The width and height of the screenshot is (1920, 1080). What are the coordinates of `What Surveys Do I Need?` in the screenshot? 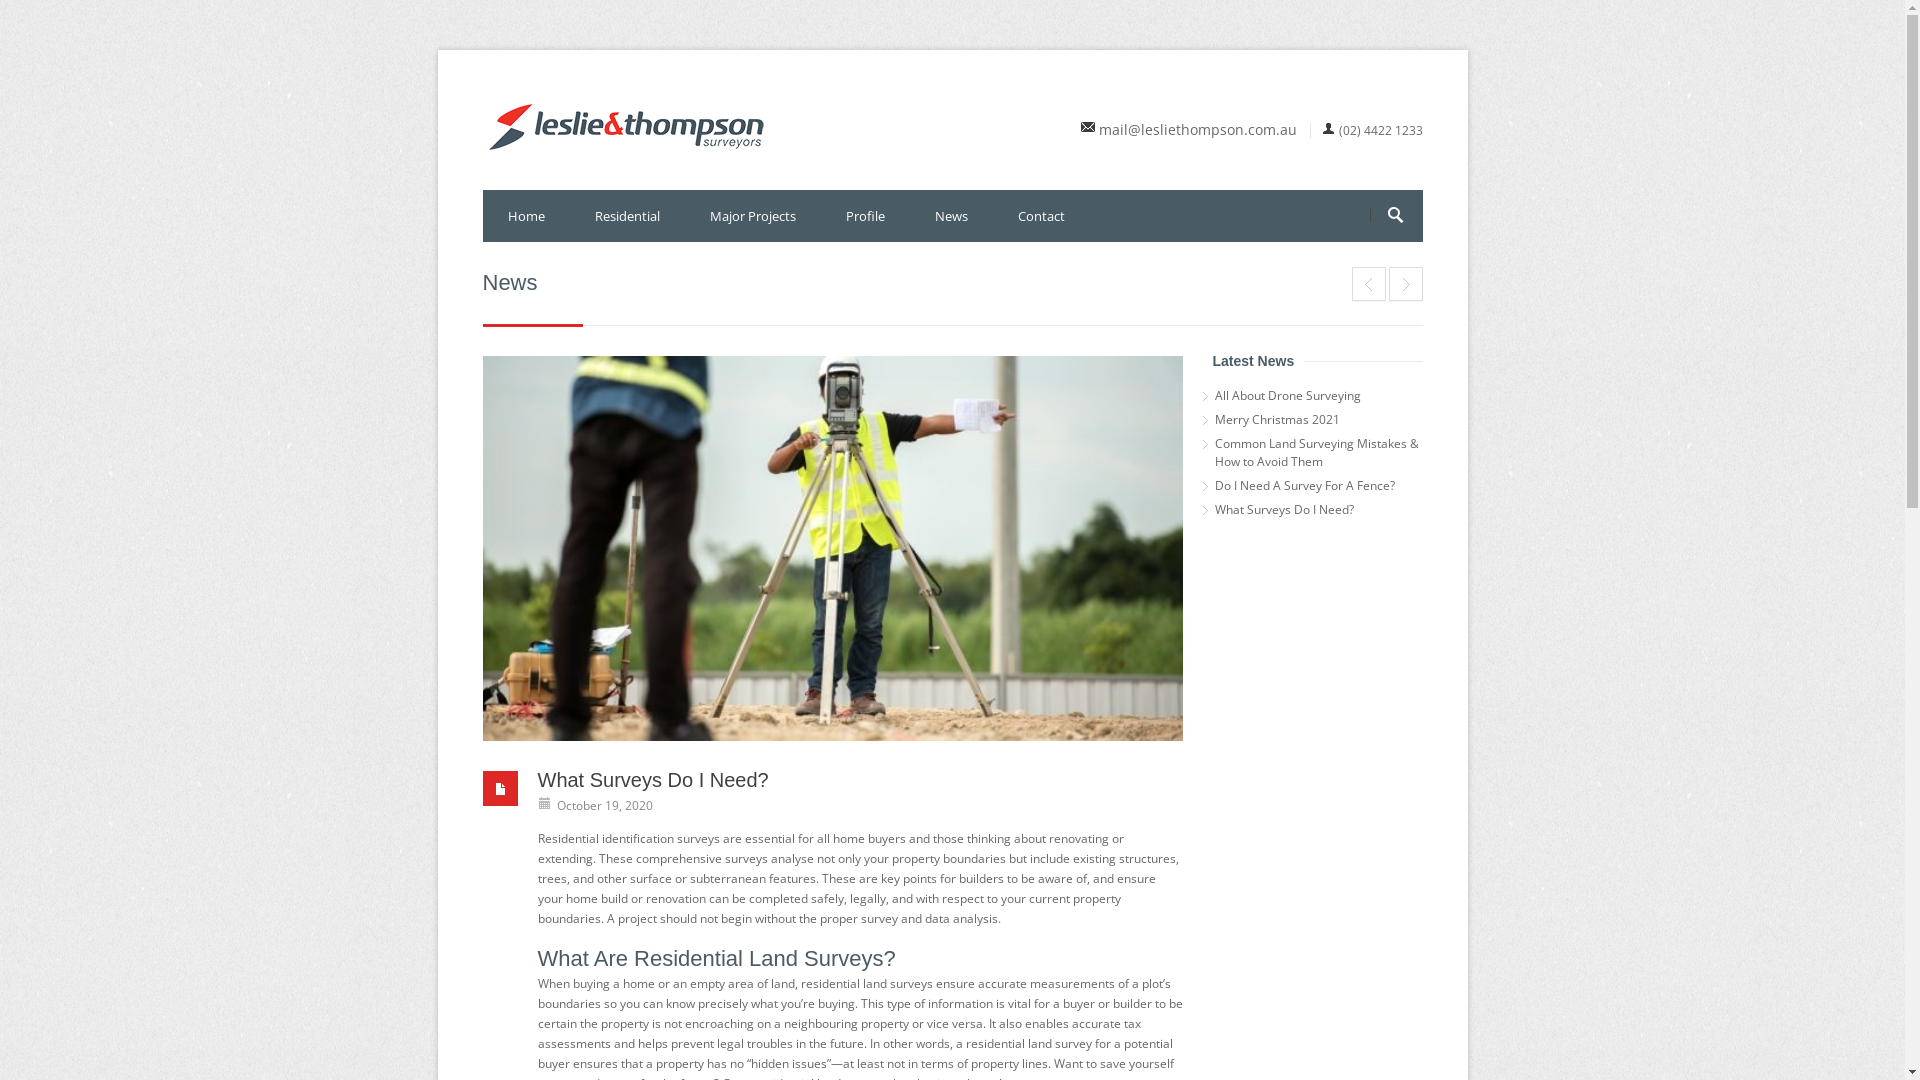 It's located at (654, 780).